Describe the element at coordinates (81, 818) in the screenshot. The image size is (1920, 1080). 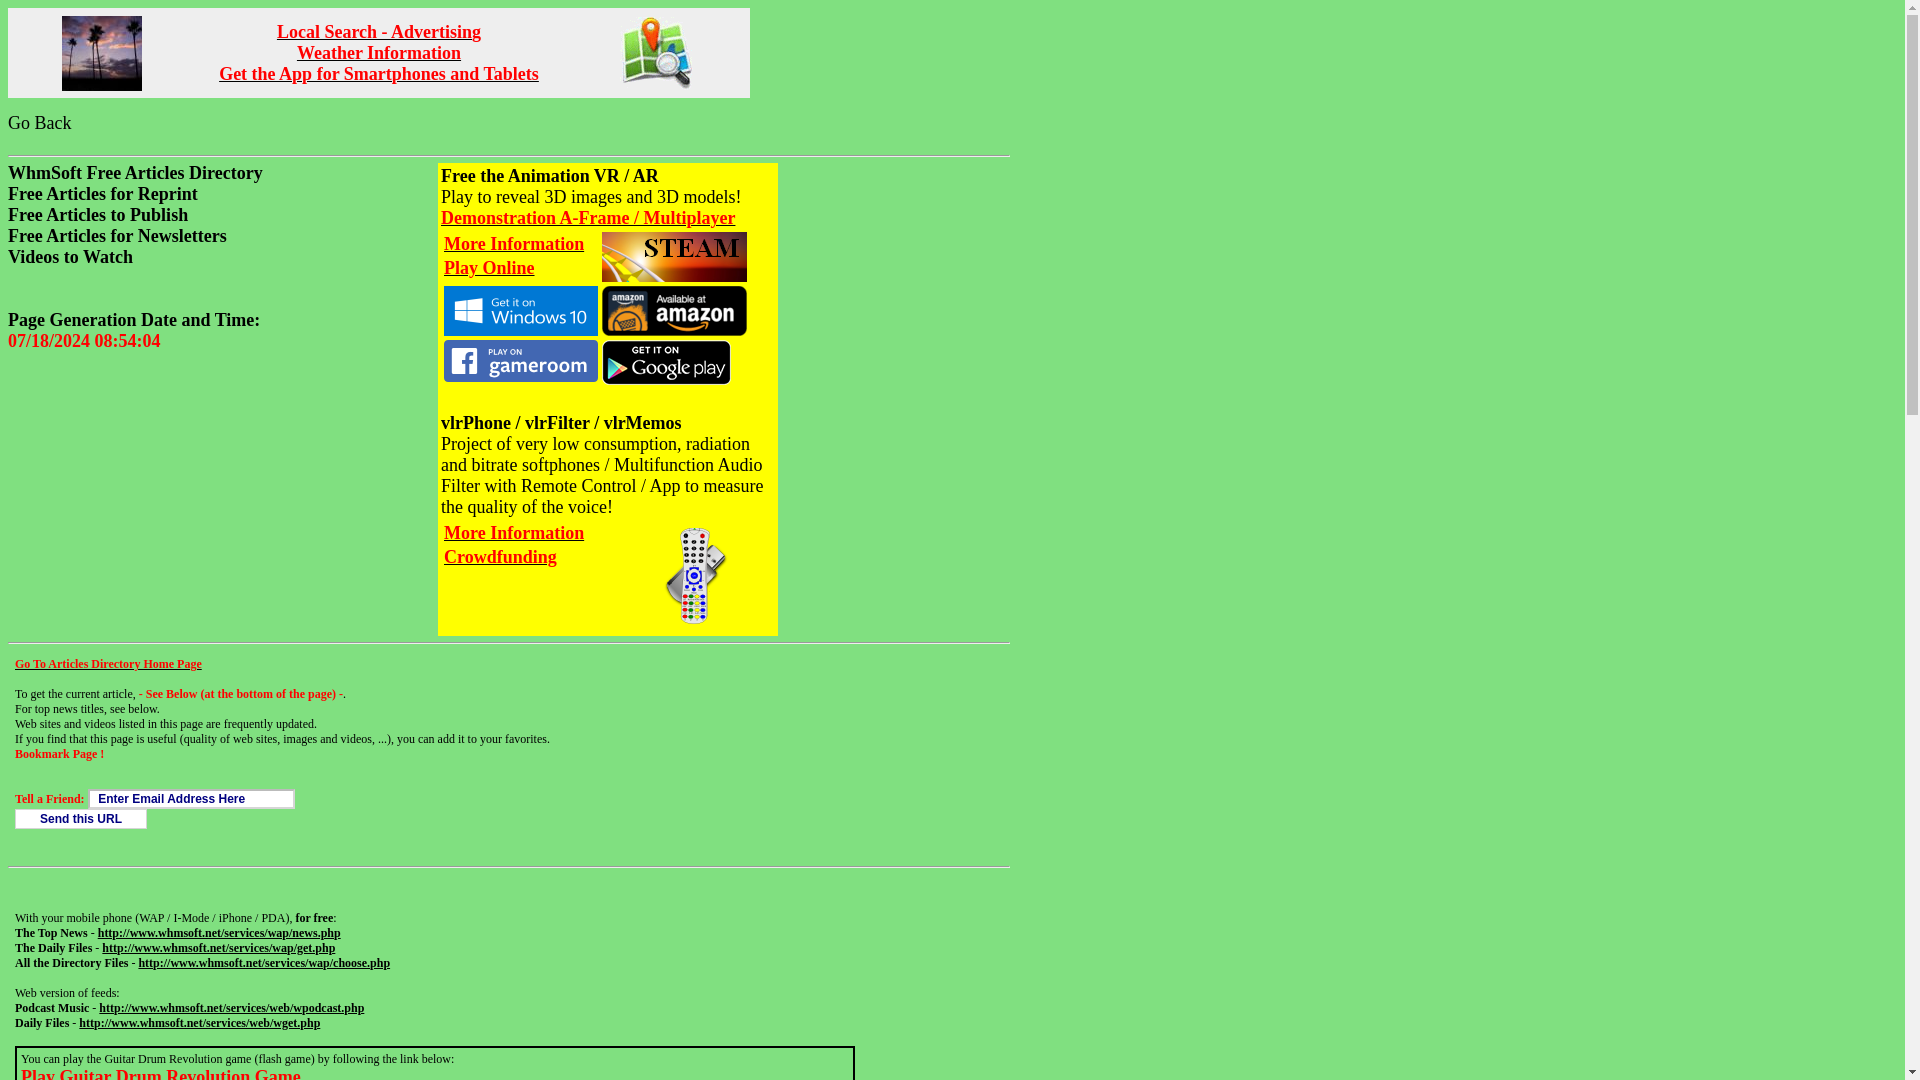
I see `Send this URL` at that location.